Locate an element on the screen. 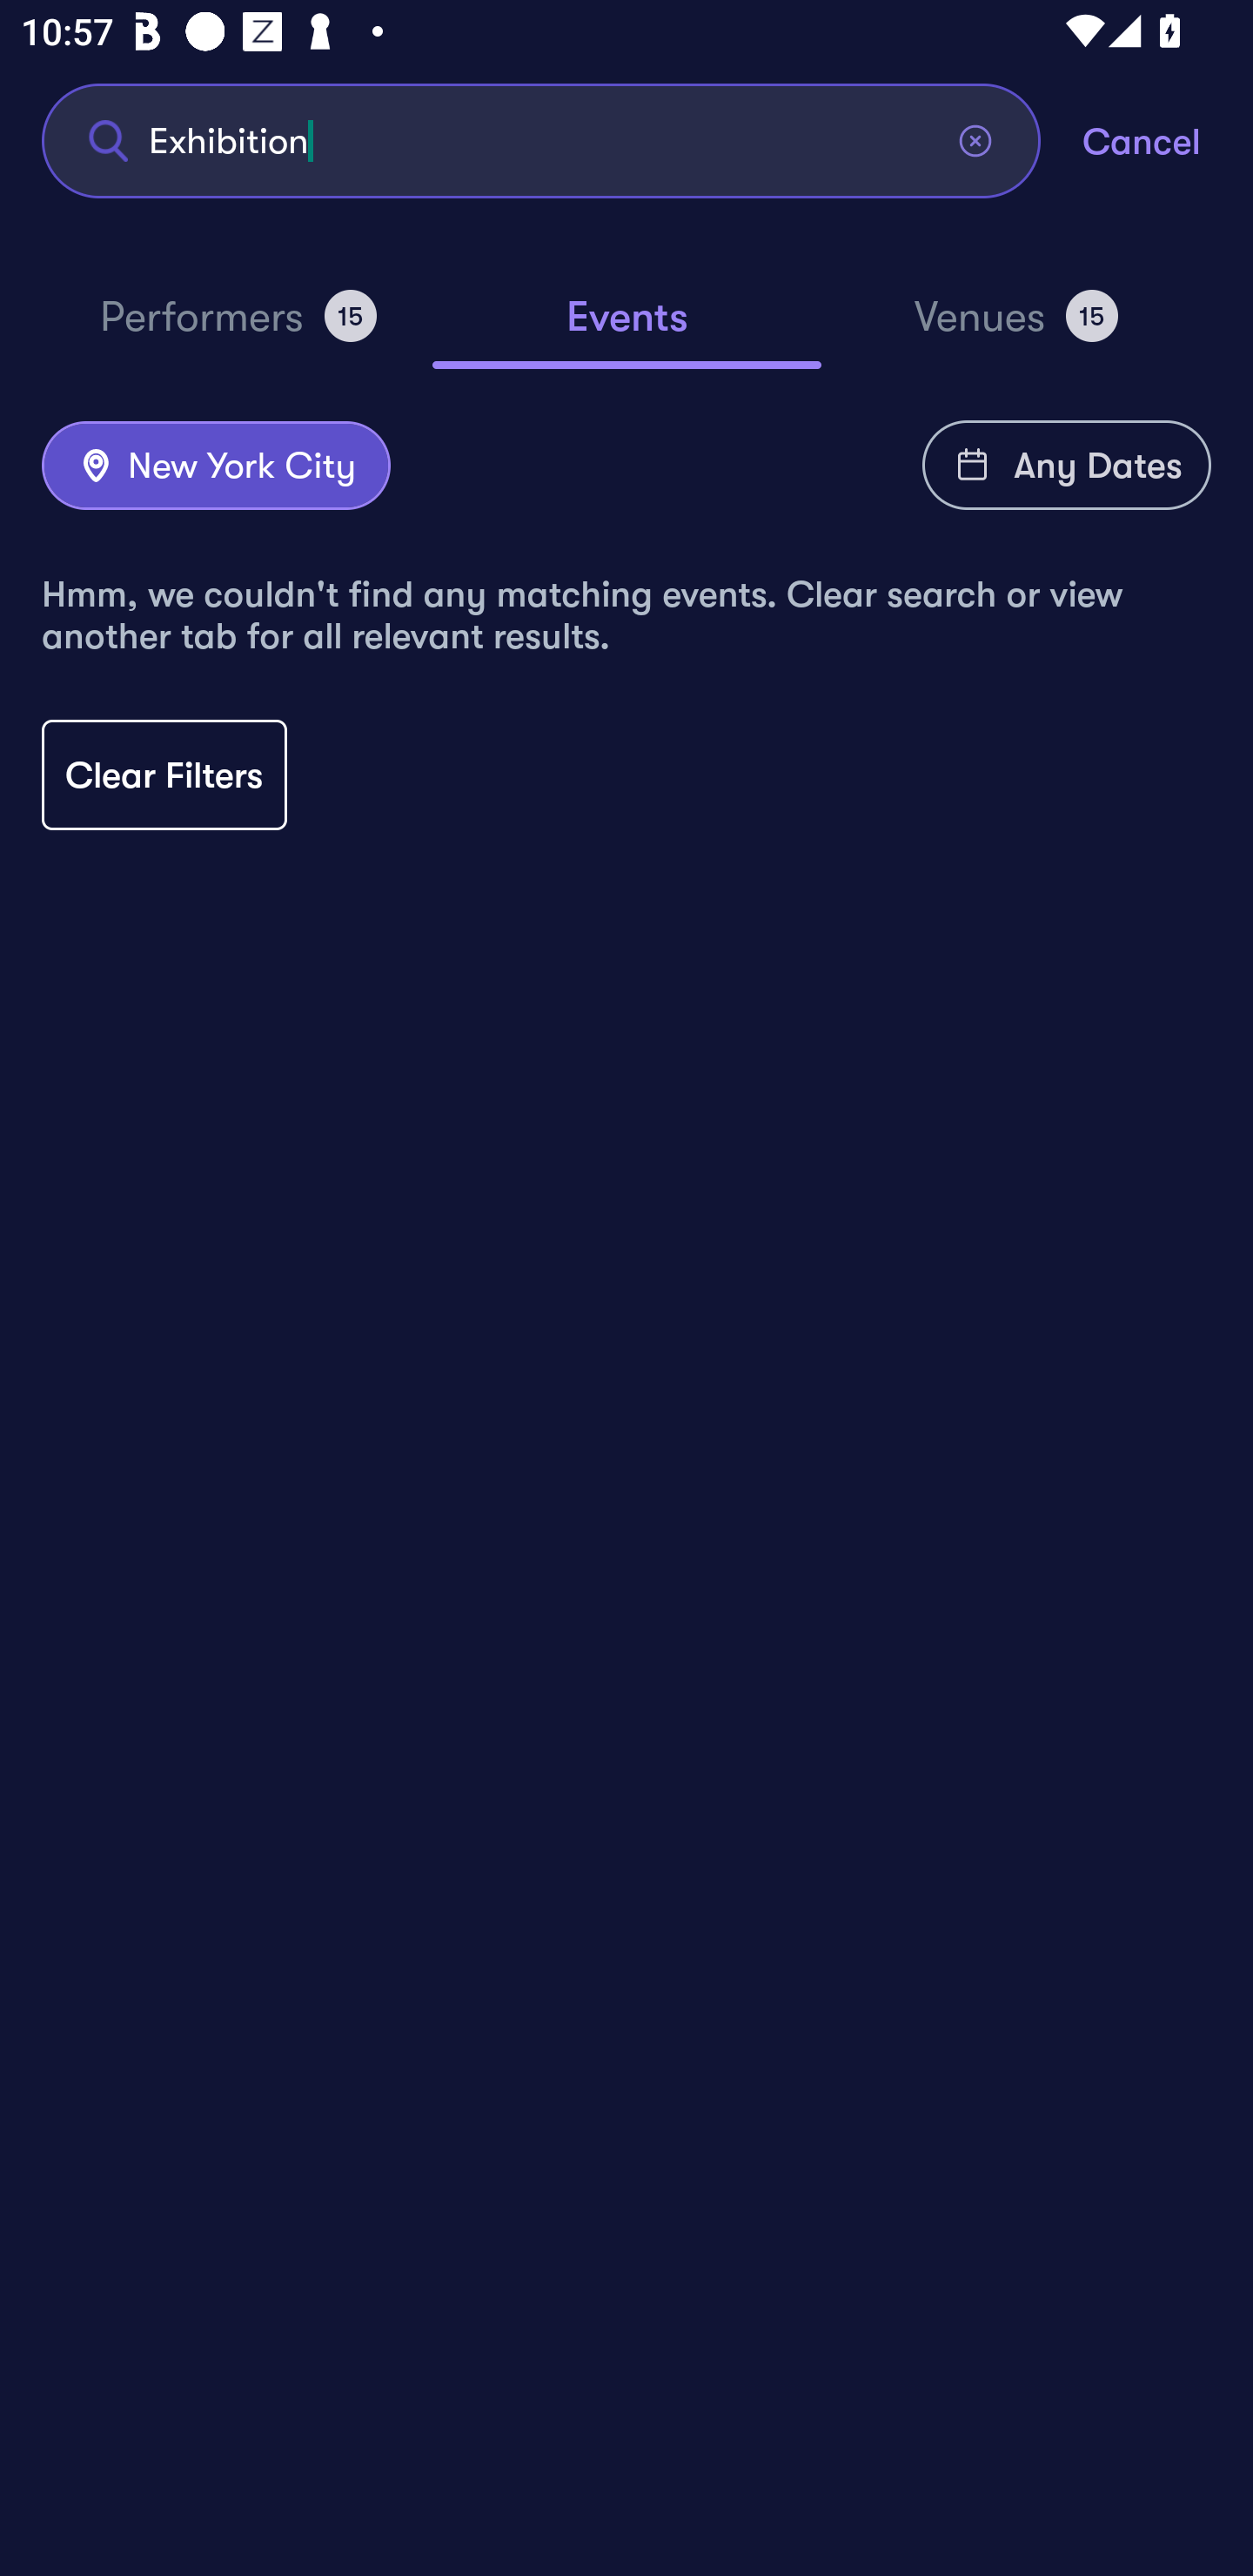 This screenshot has height=2576, width=1253. Performers 15 is located at coordinates (238, 329).